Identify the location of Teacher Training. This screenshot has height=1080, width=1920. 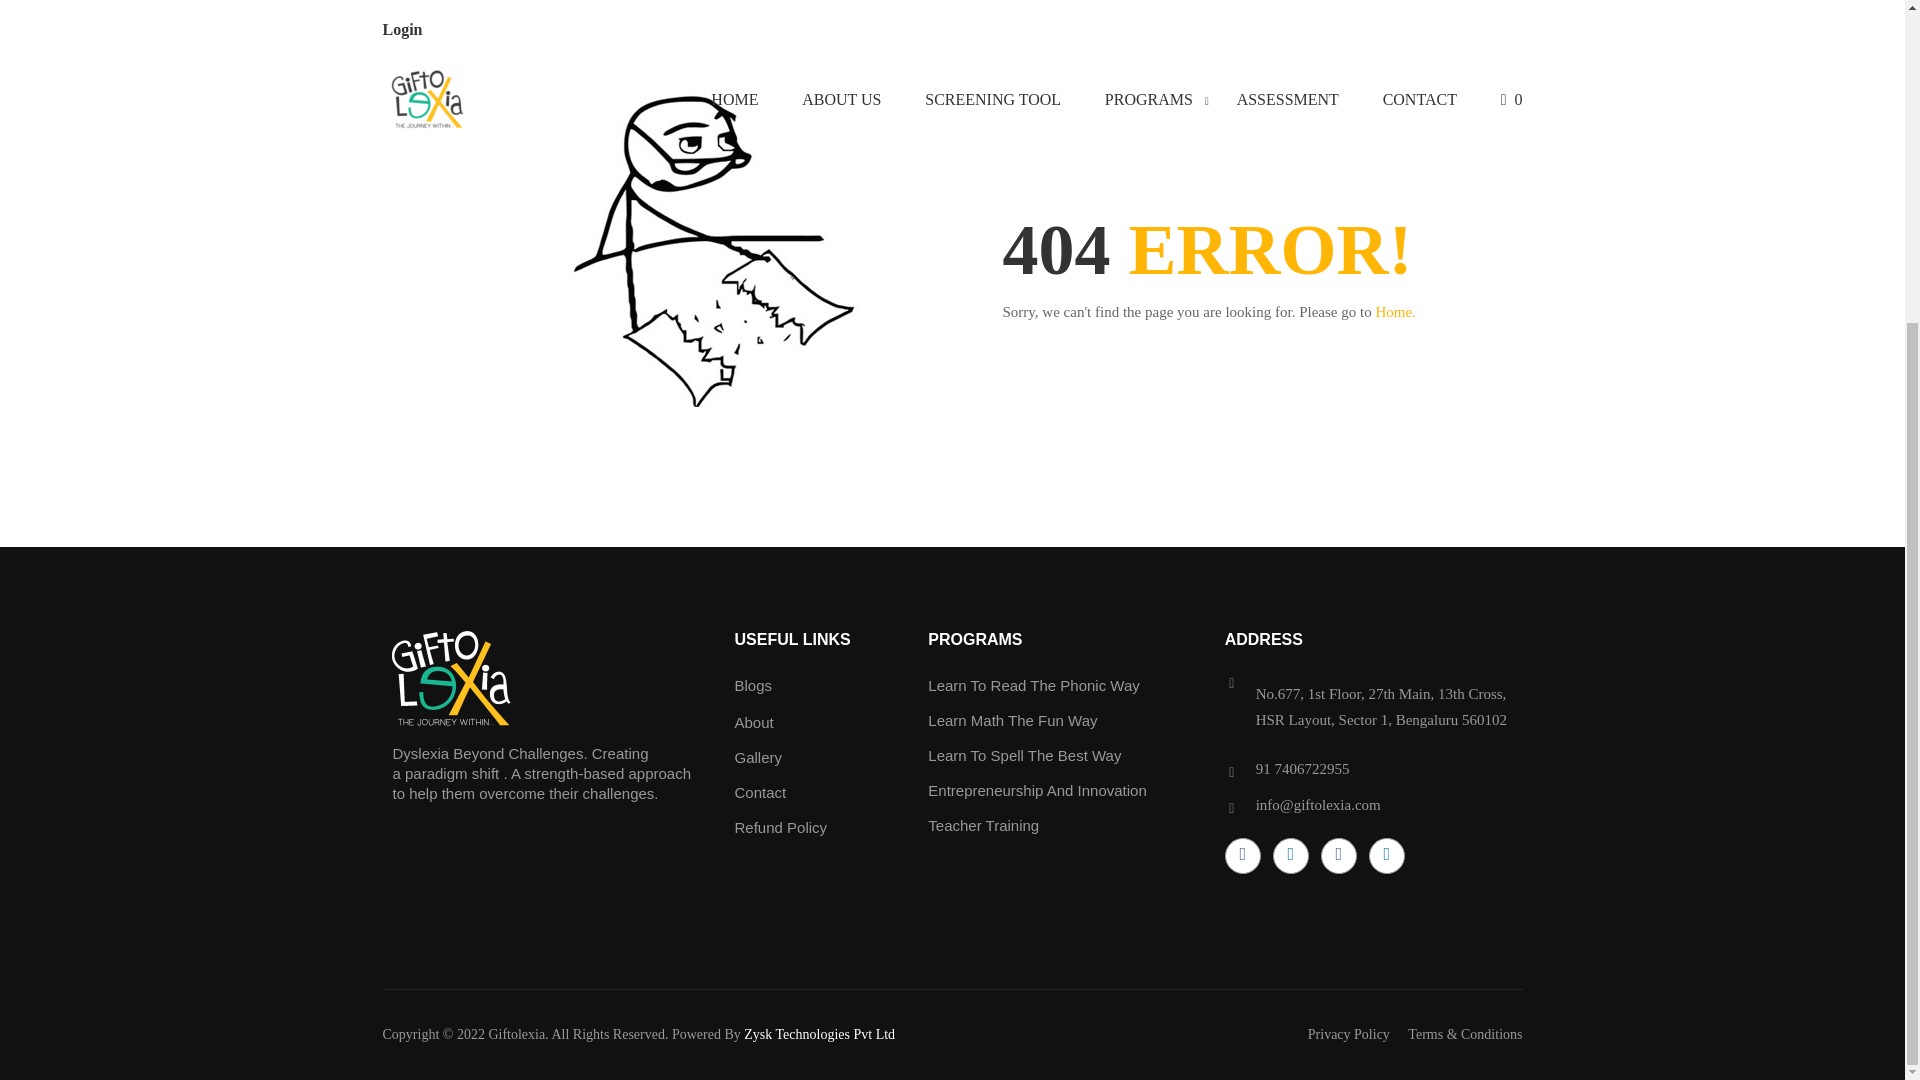
(982, 824).